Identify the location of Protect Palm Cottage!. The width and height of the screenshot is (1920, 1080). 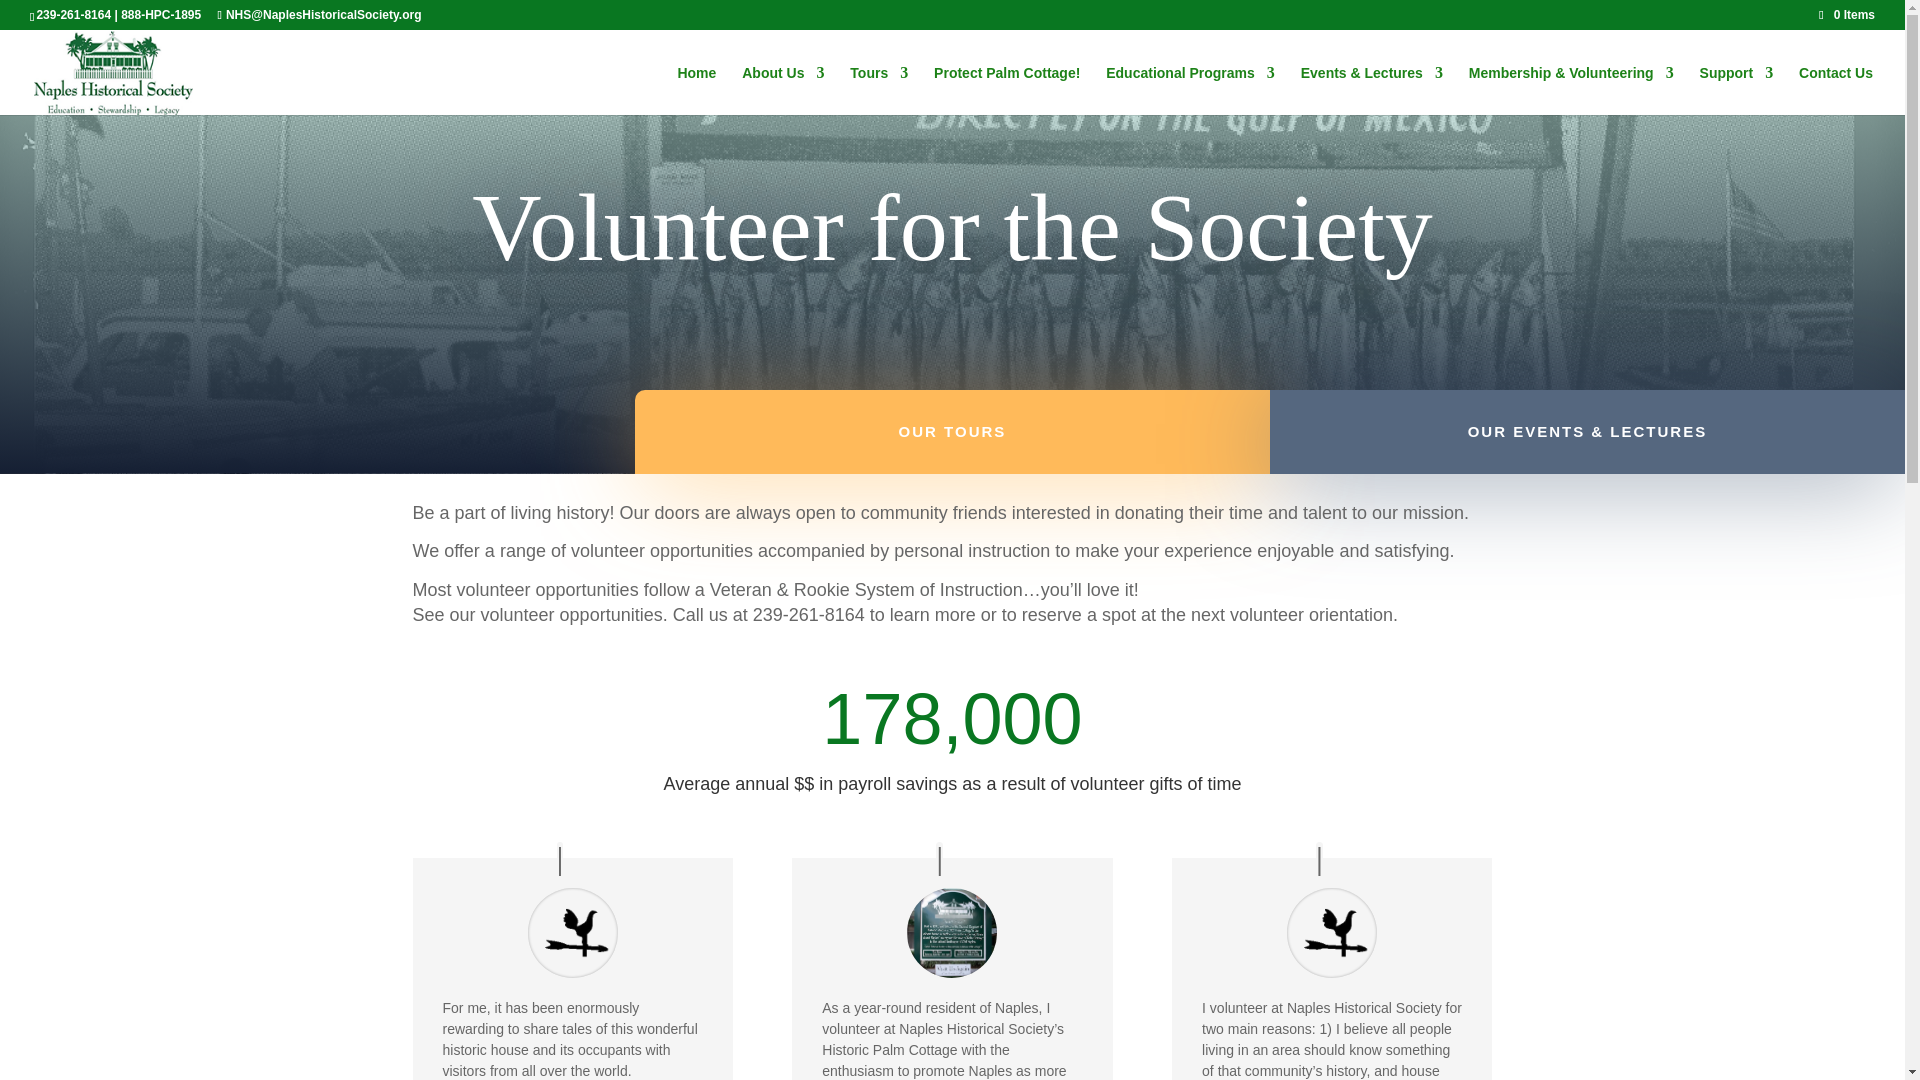
(1006, 90).